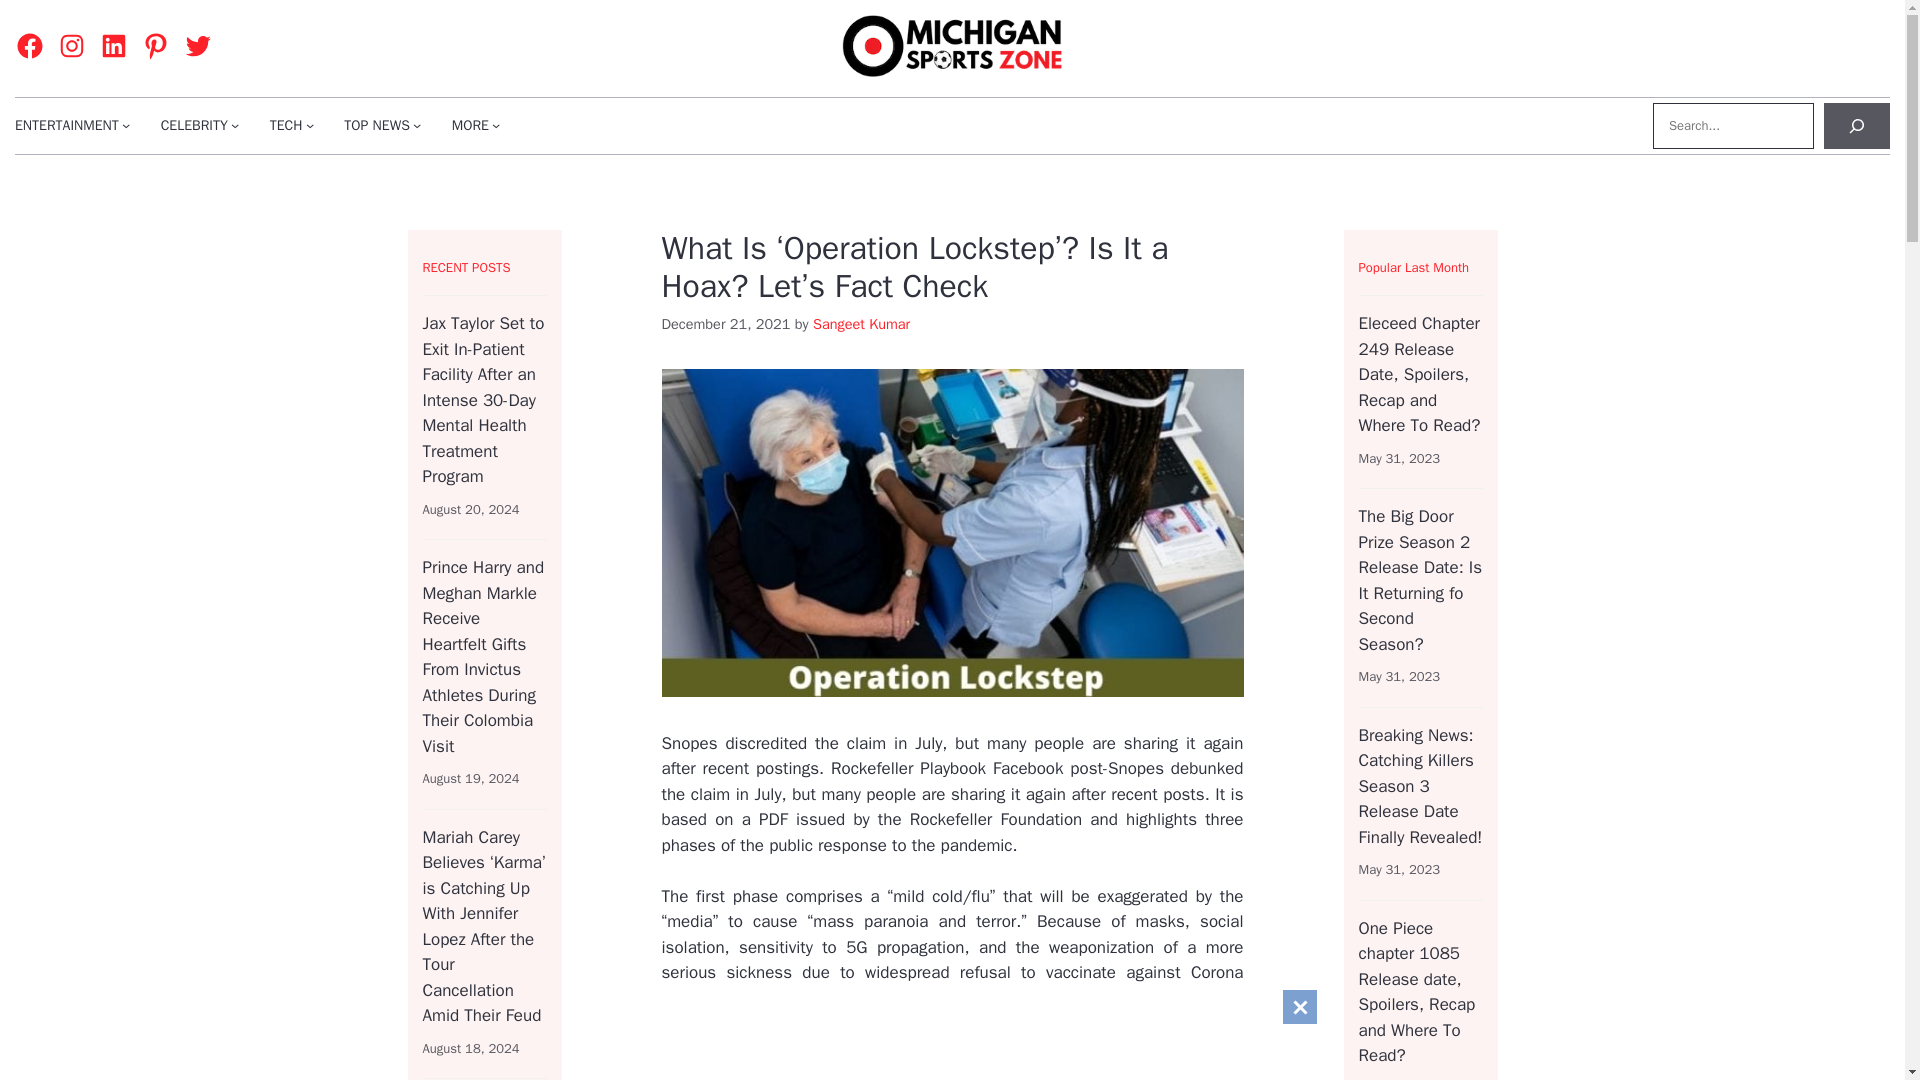  Describe the element at coordinates (67, 125) in the screenshot. I see `ENTERTAINMENT` at that location.